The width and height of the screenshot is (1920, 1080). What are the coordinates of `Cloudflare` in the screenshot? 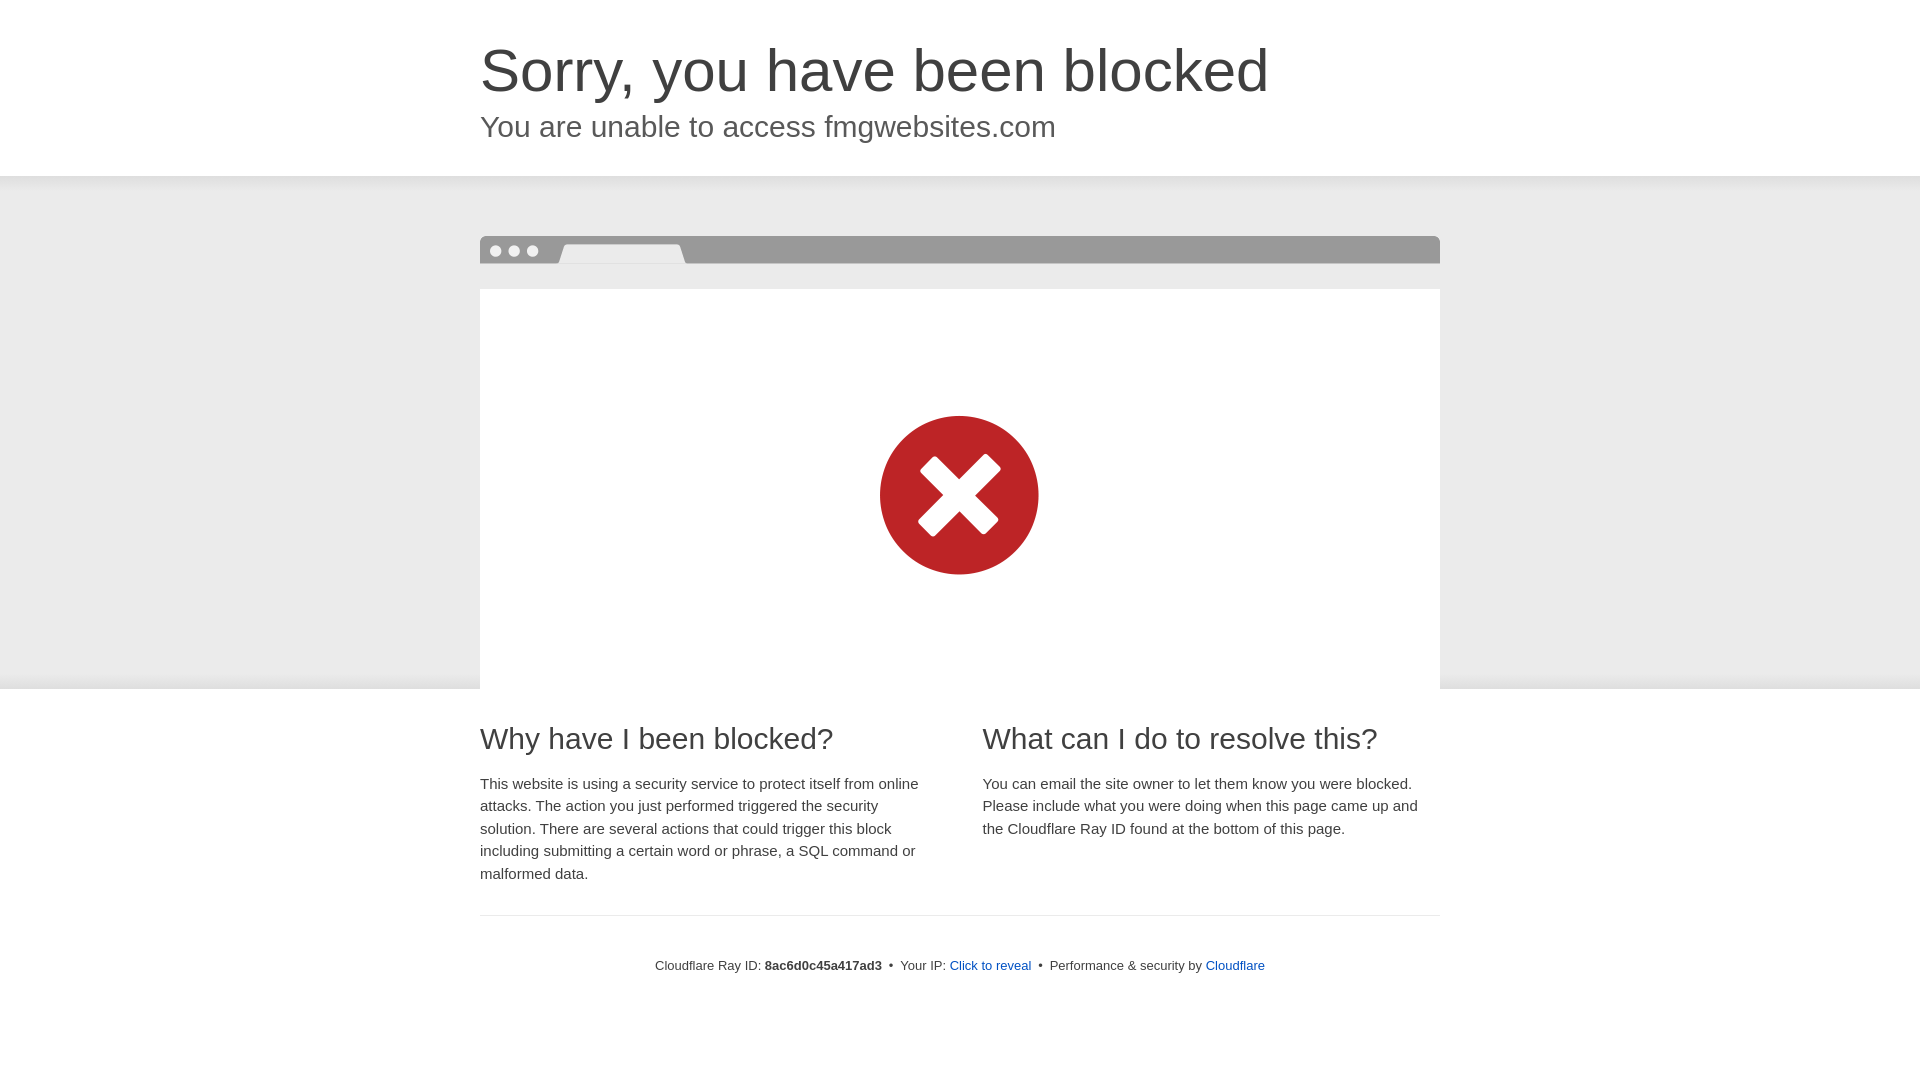 It's located at (1235, 965).